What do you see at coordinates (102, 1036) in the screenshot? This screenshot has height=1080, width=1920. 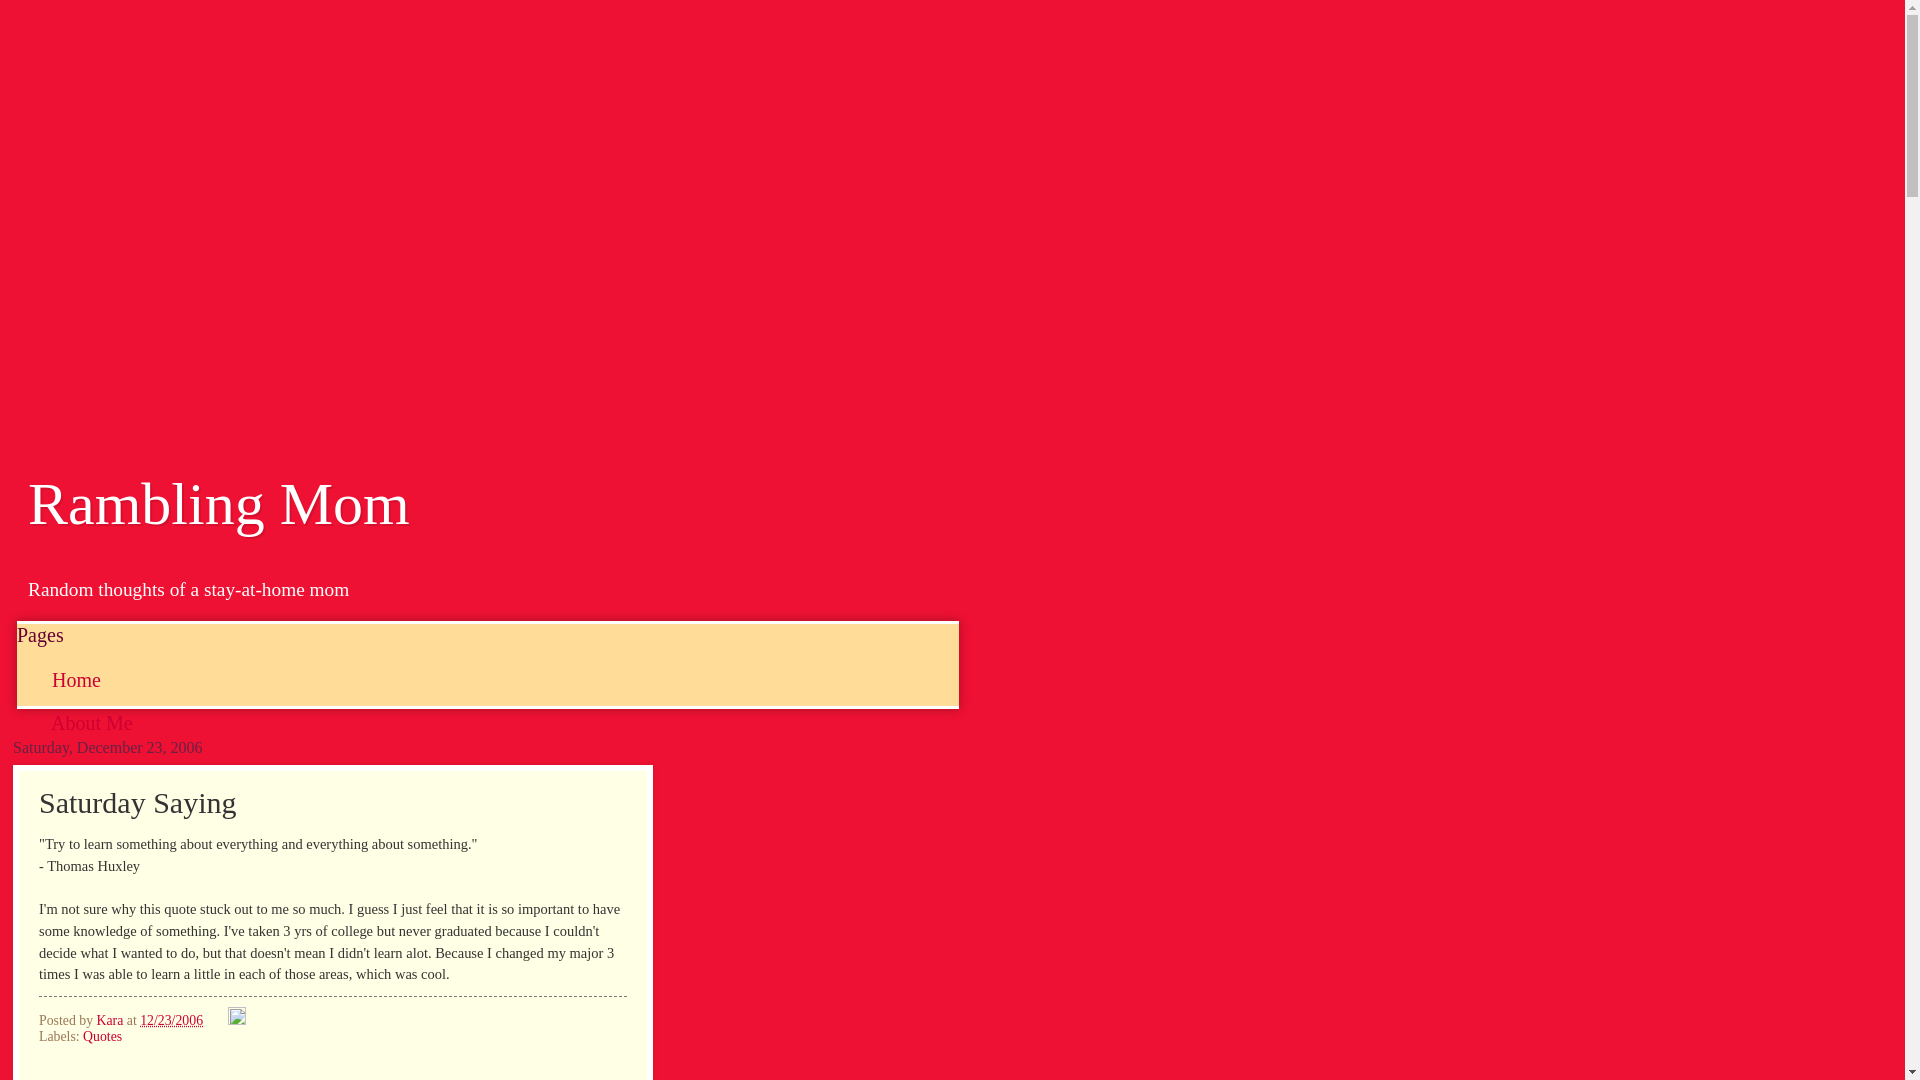 I see `Quotes` at bounding box center [102, 1036].